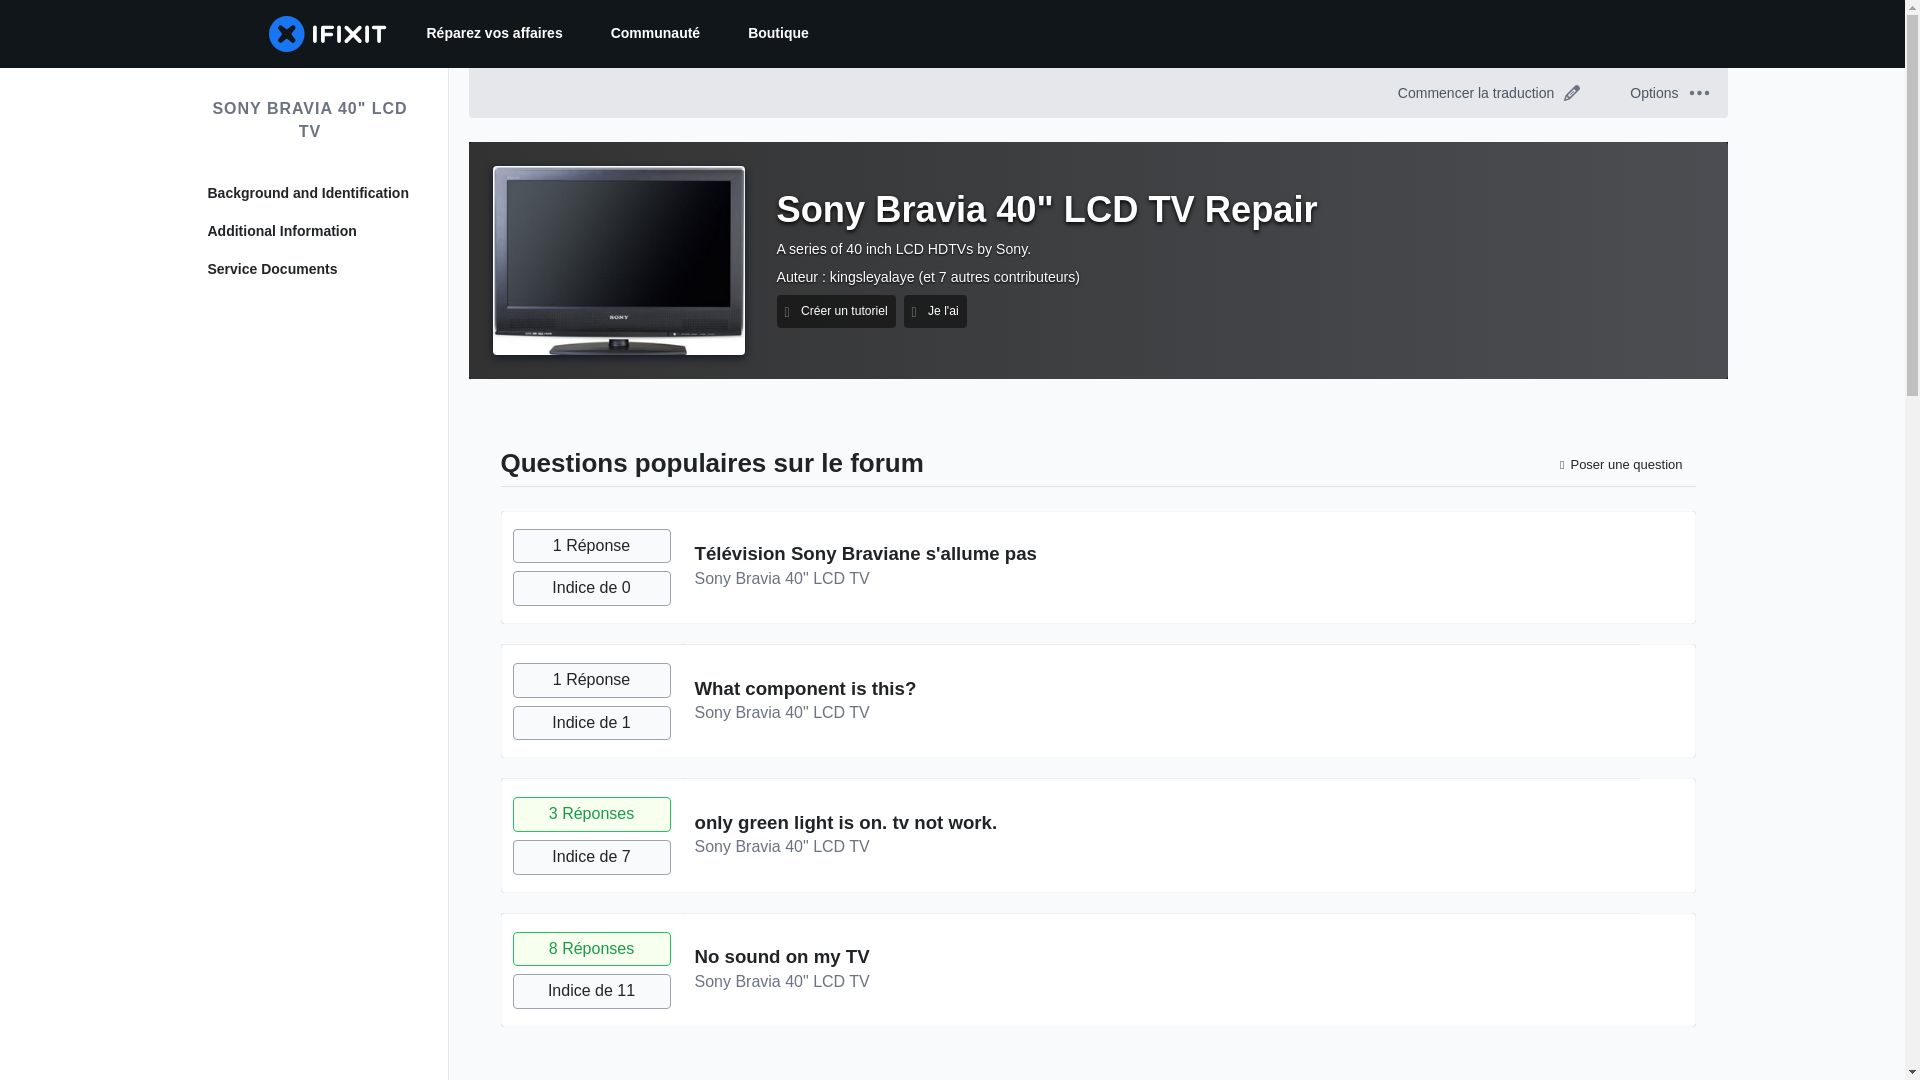 This screenshot has width=1920, height=1080. What do you see at coordinates (872, 276) in the screenshot?
I see `kingsleyalaye` at bounding box center [872, 276].